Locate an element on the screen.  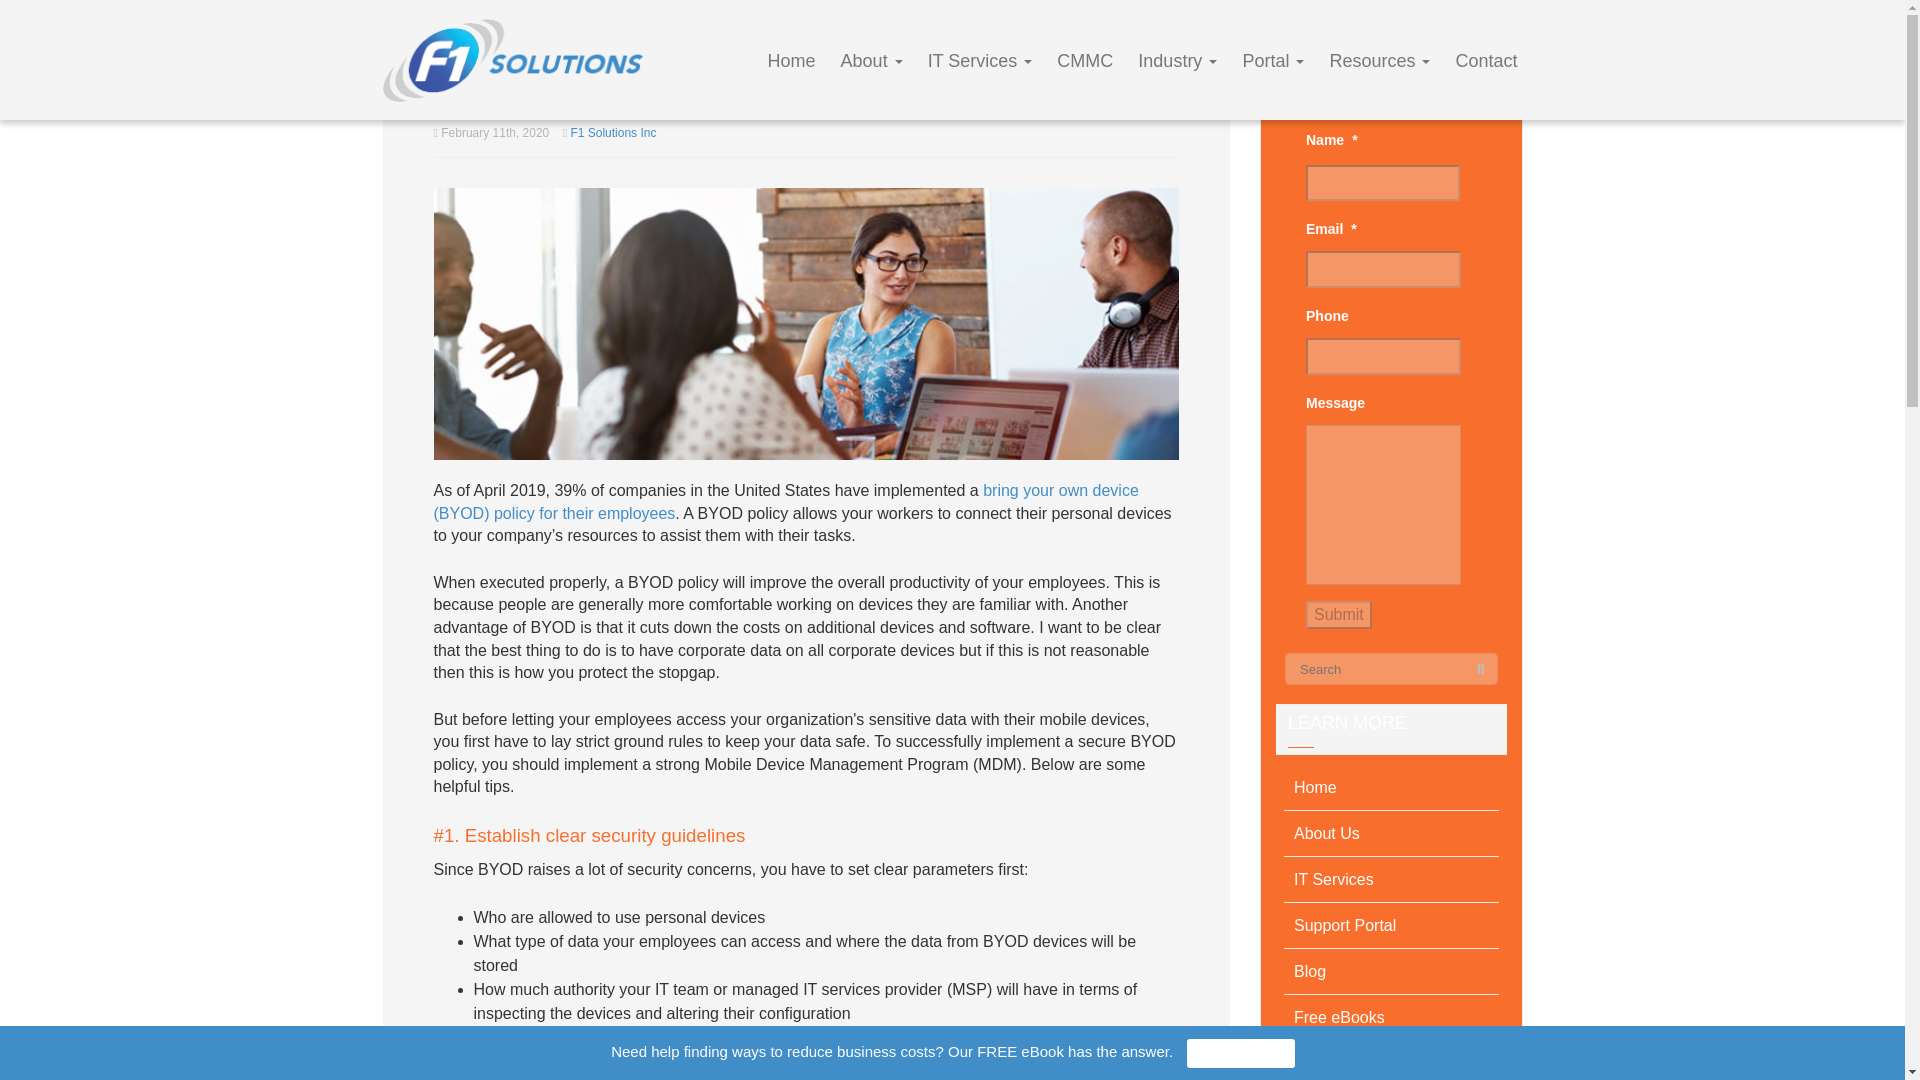
Home is located at coordinates (1392, 788).